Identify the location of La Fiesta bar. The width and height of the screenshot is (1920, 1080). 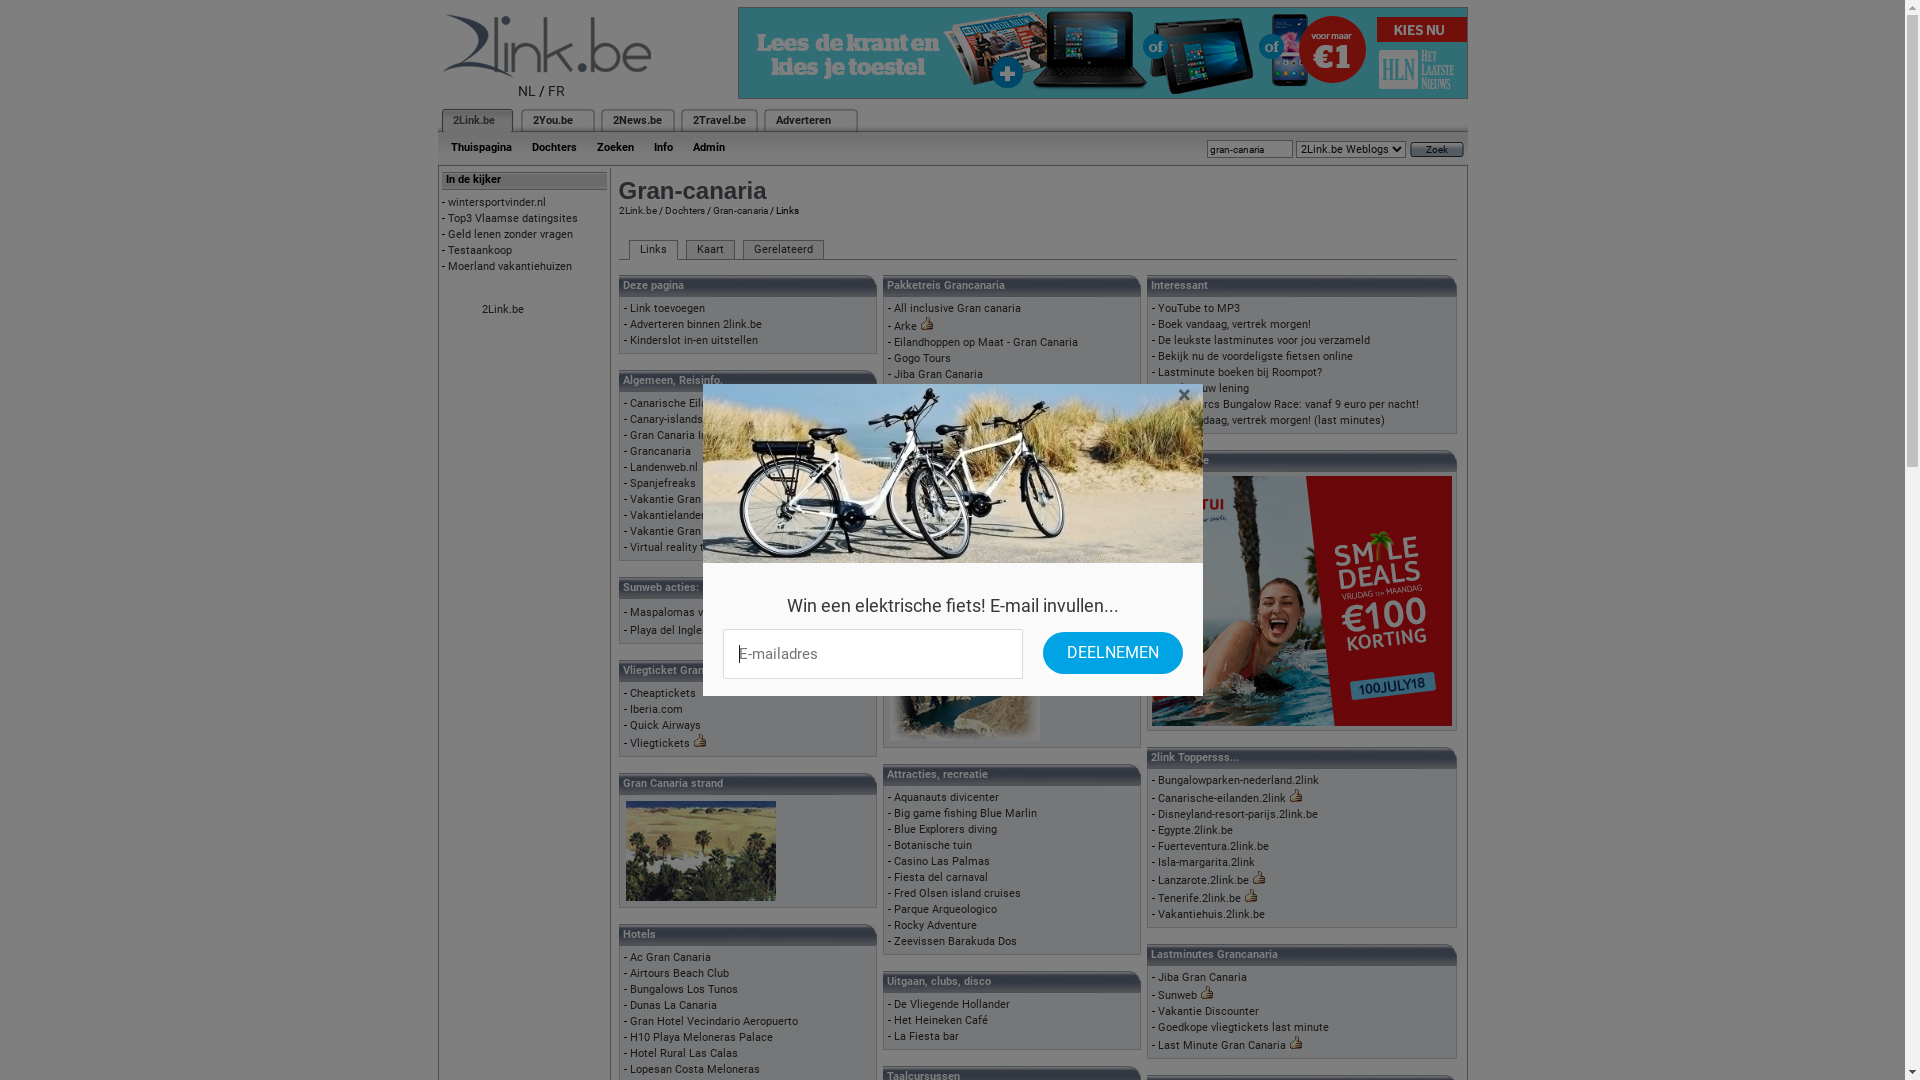
(926, 1036).